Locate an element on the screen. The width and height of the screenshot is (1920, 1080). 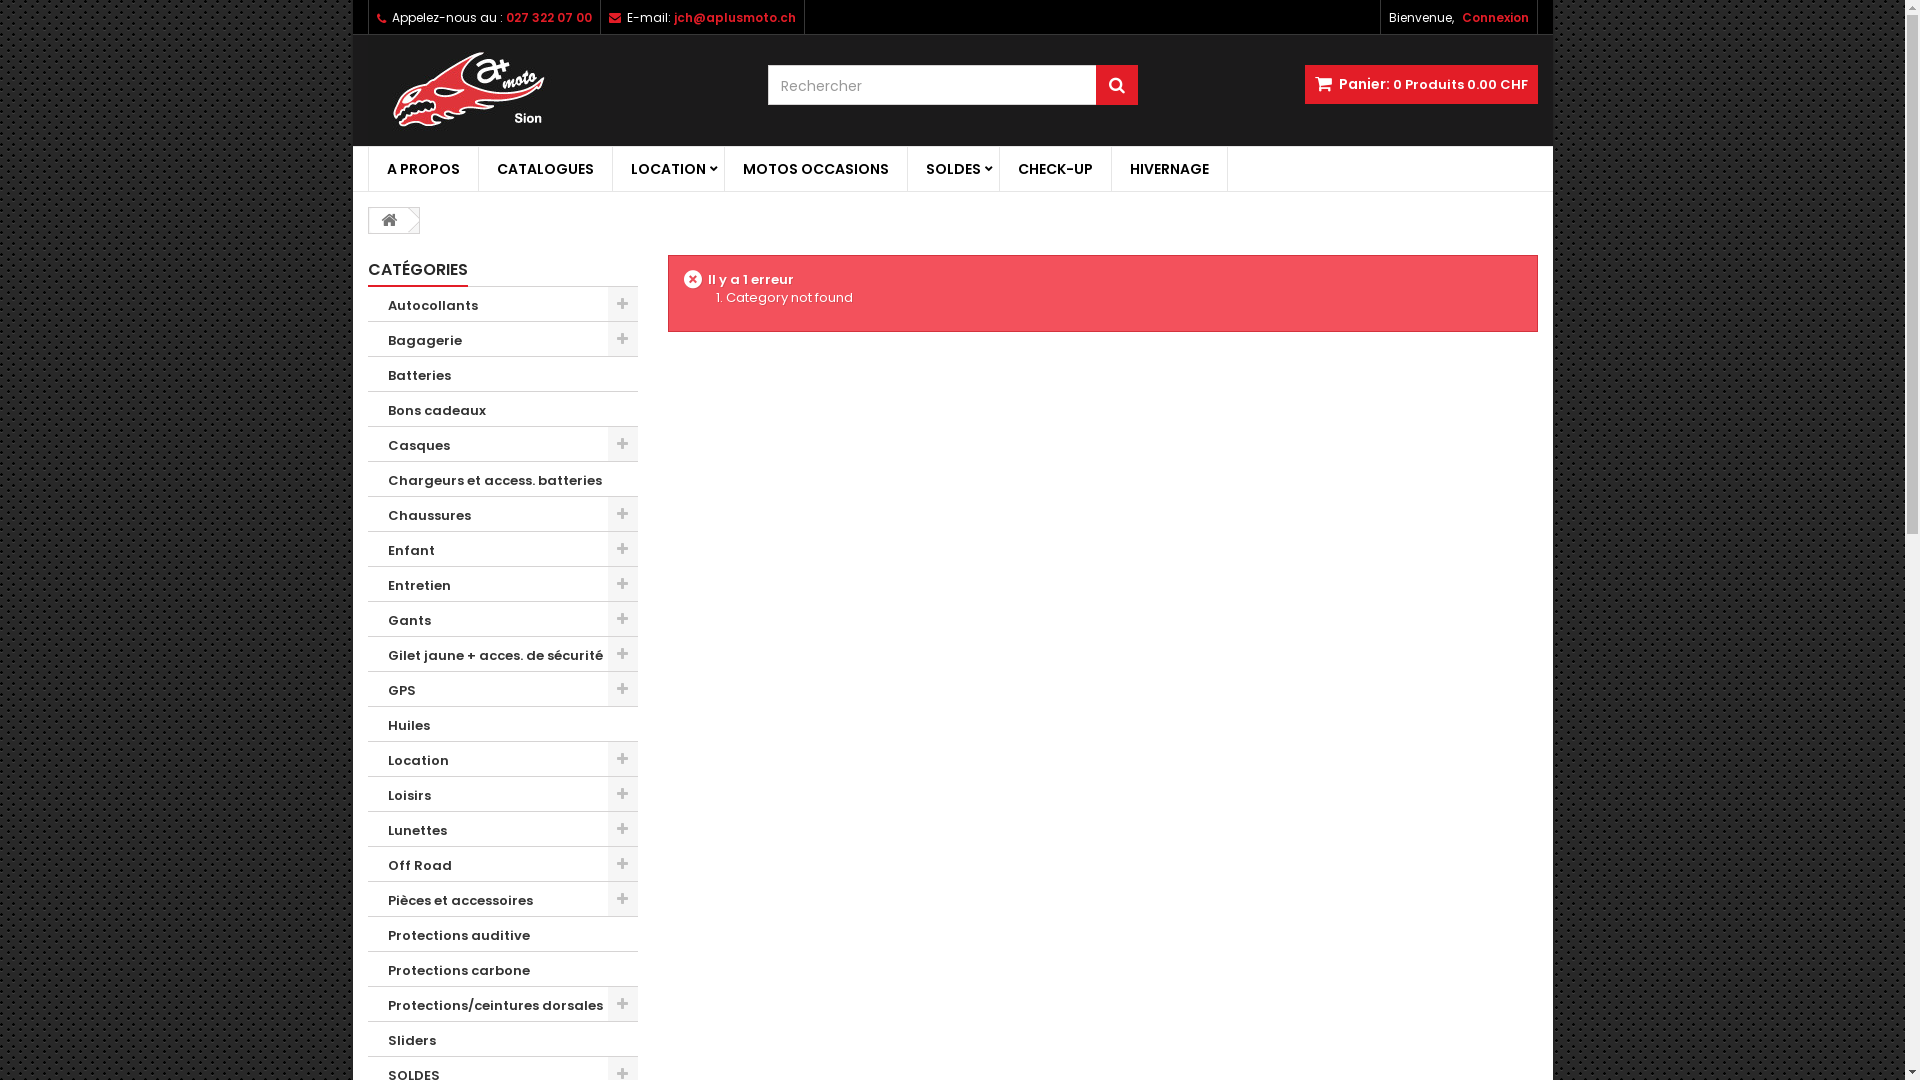
Enfant is located at coordinates (503, 550).